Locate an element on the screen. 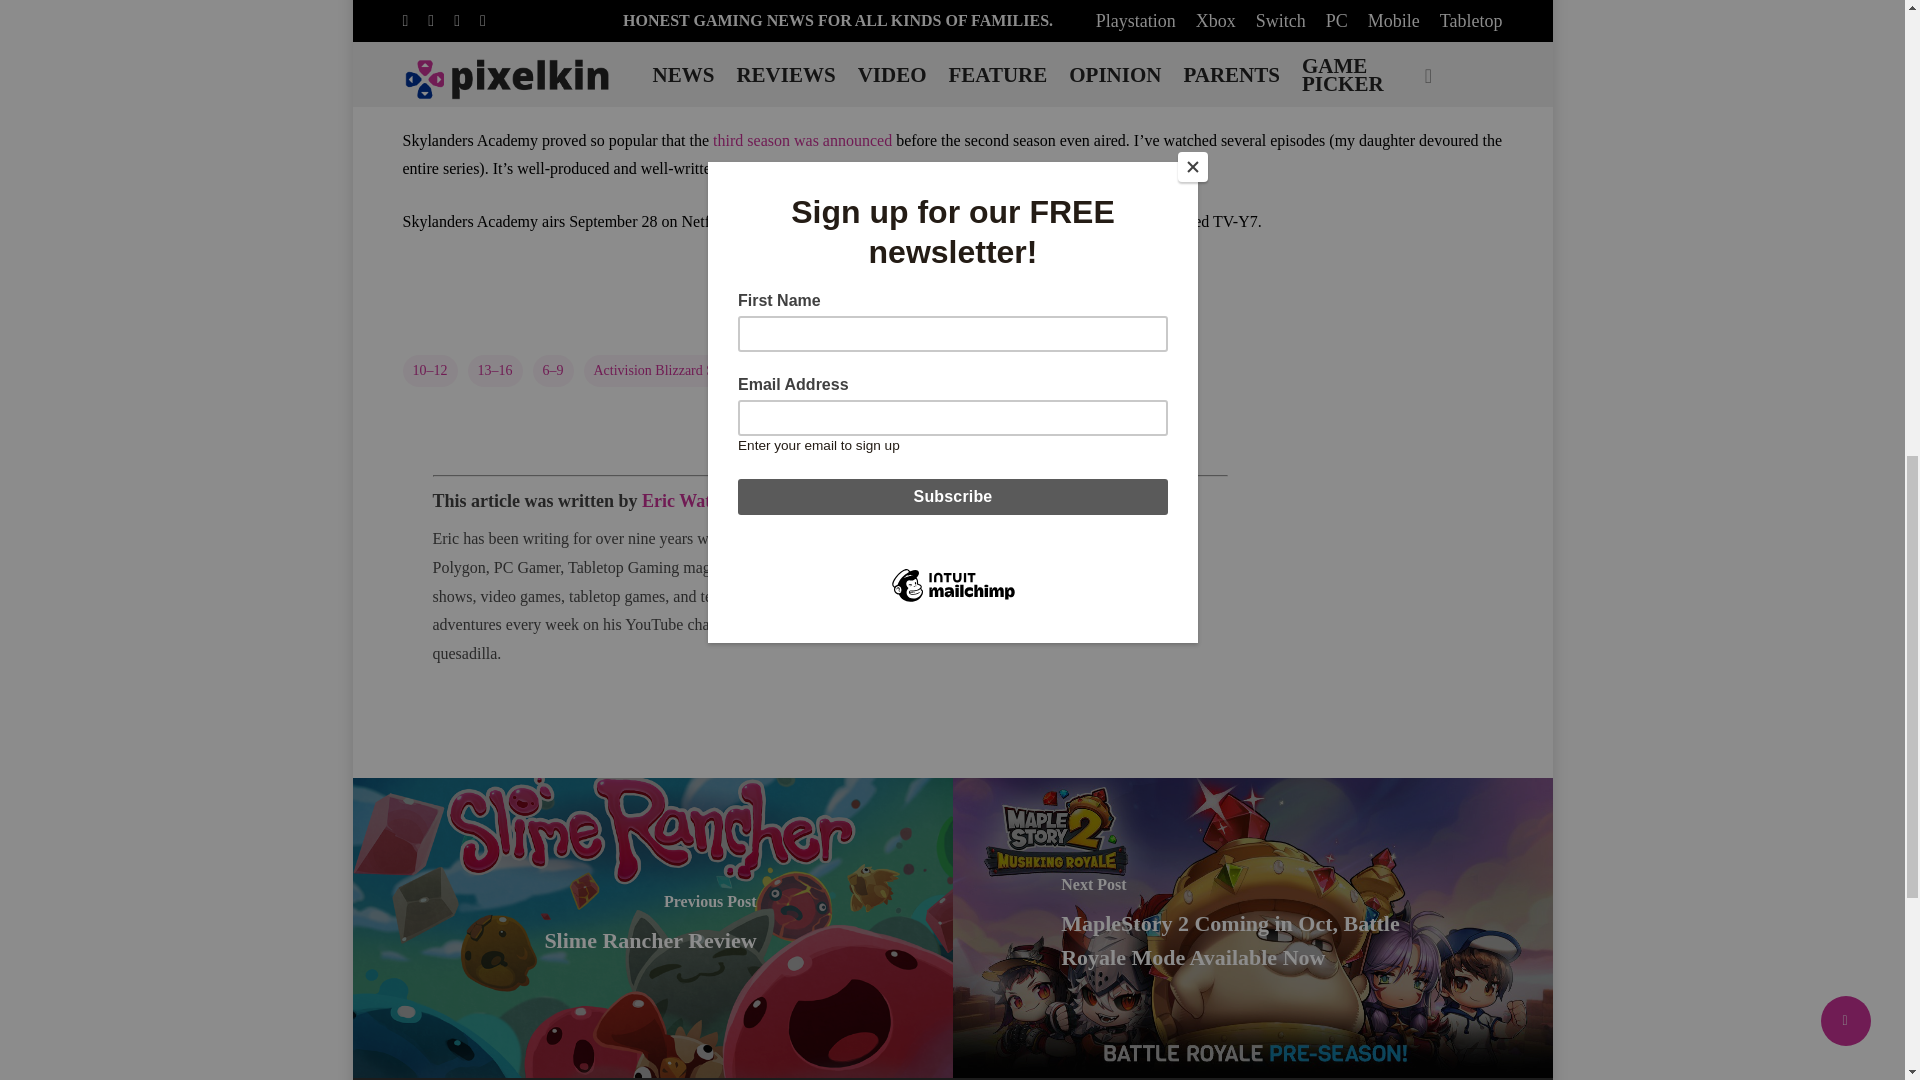 The image size is (1920, 1080). N3 is located at coordinates (831, 370).